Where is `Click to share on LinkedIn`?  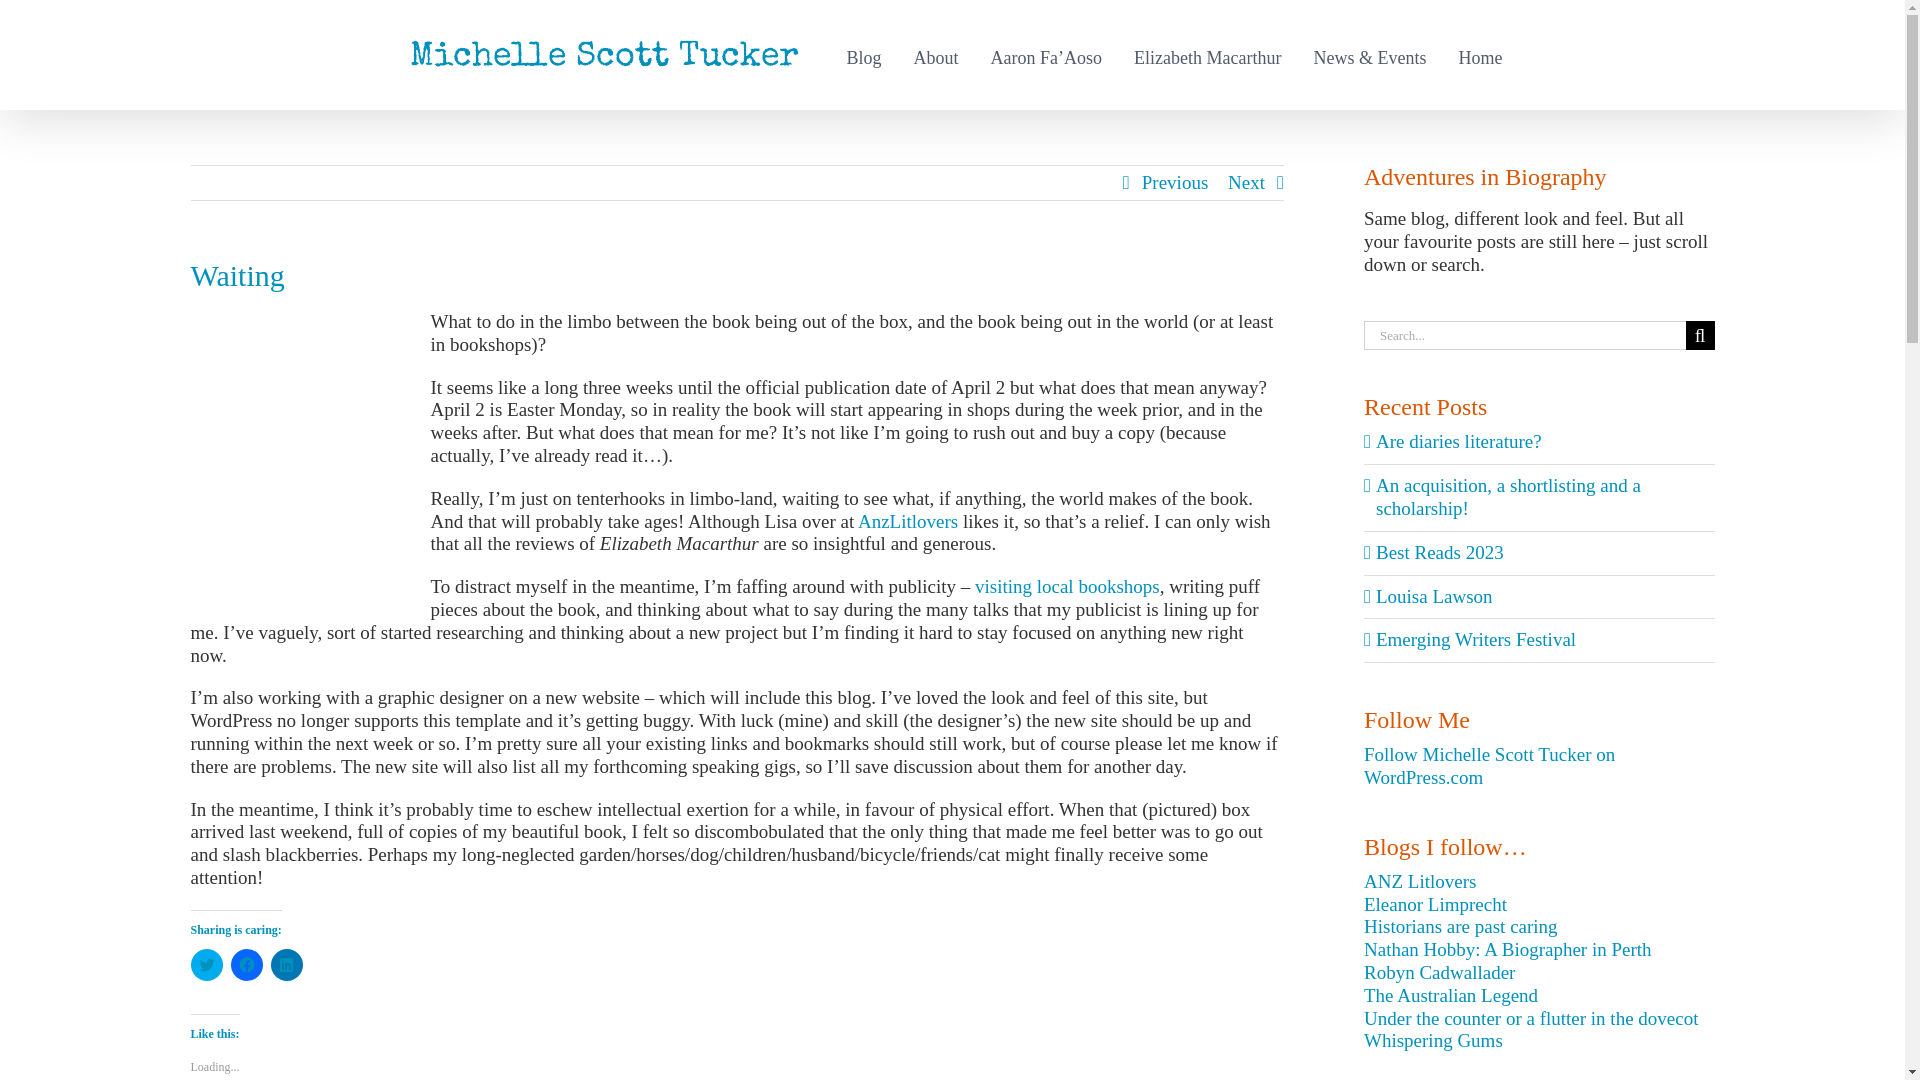 Click to share on LinkedIn is located at coordinates (286, 964).